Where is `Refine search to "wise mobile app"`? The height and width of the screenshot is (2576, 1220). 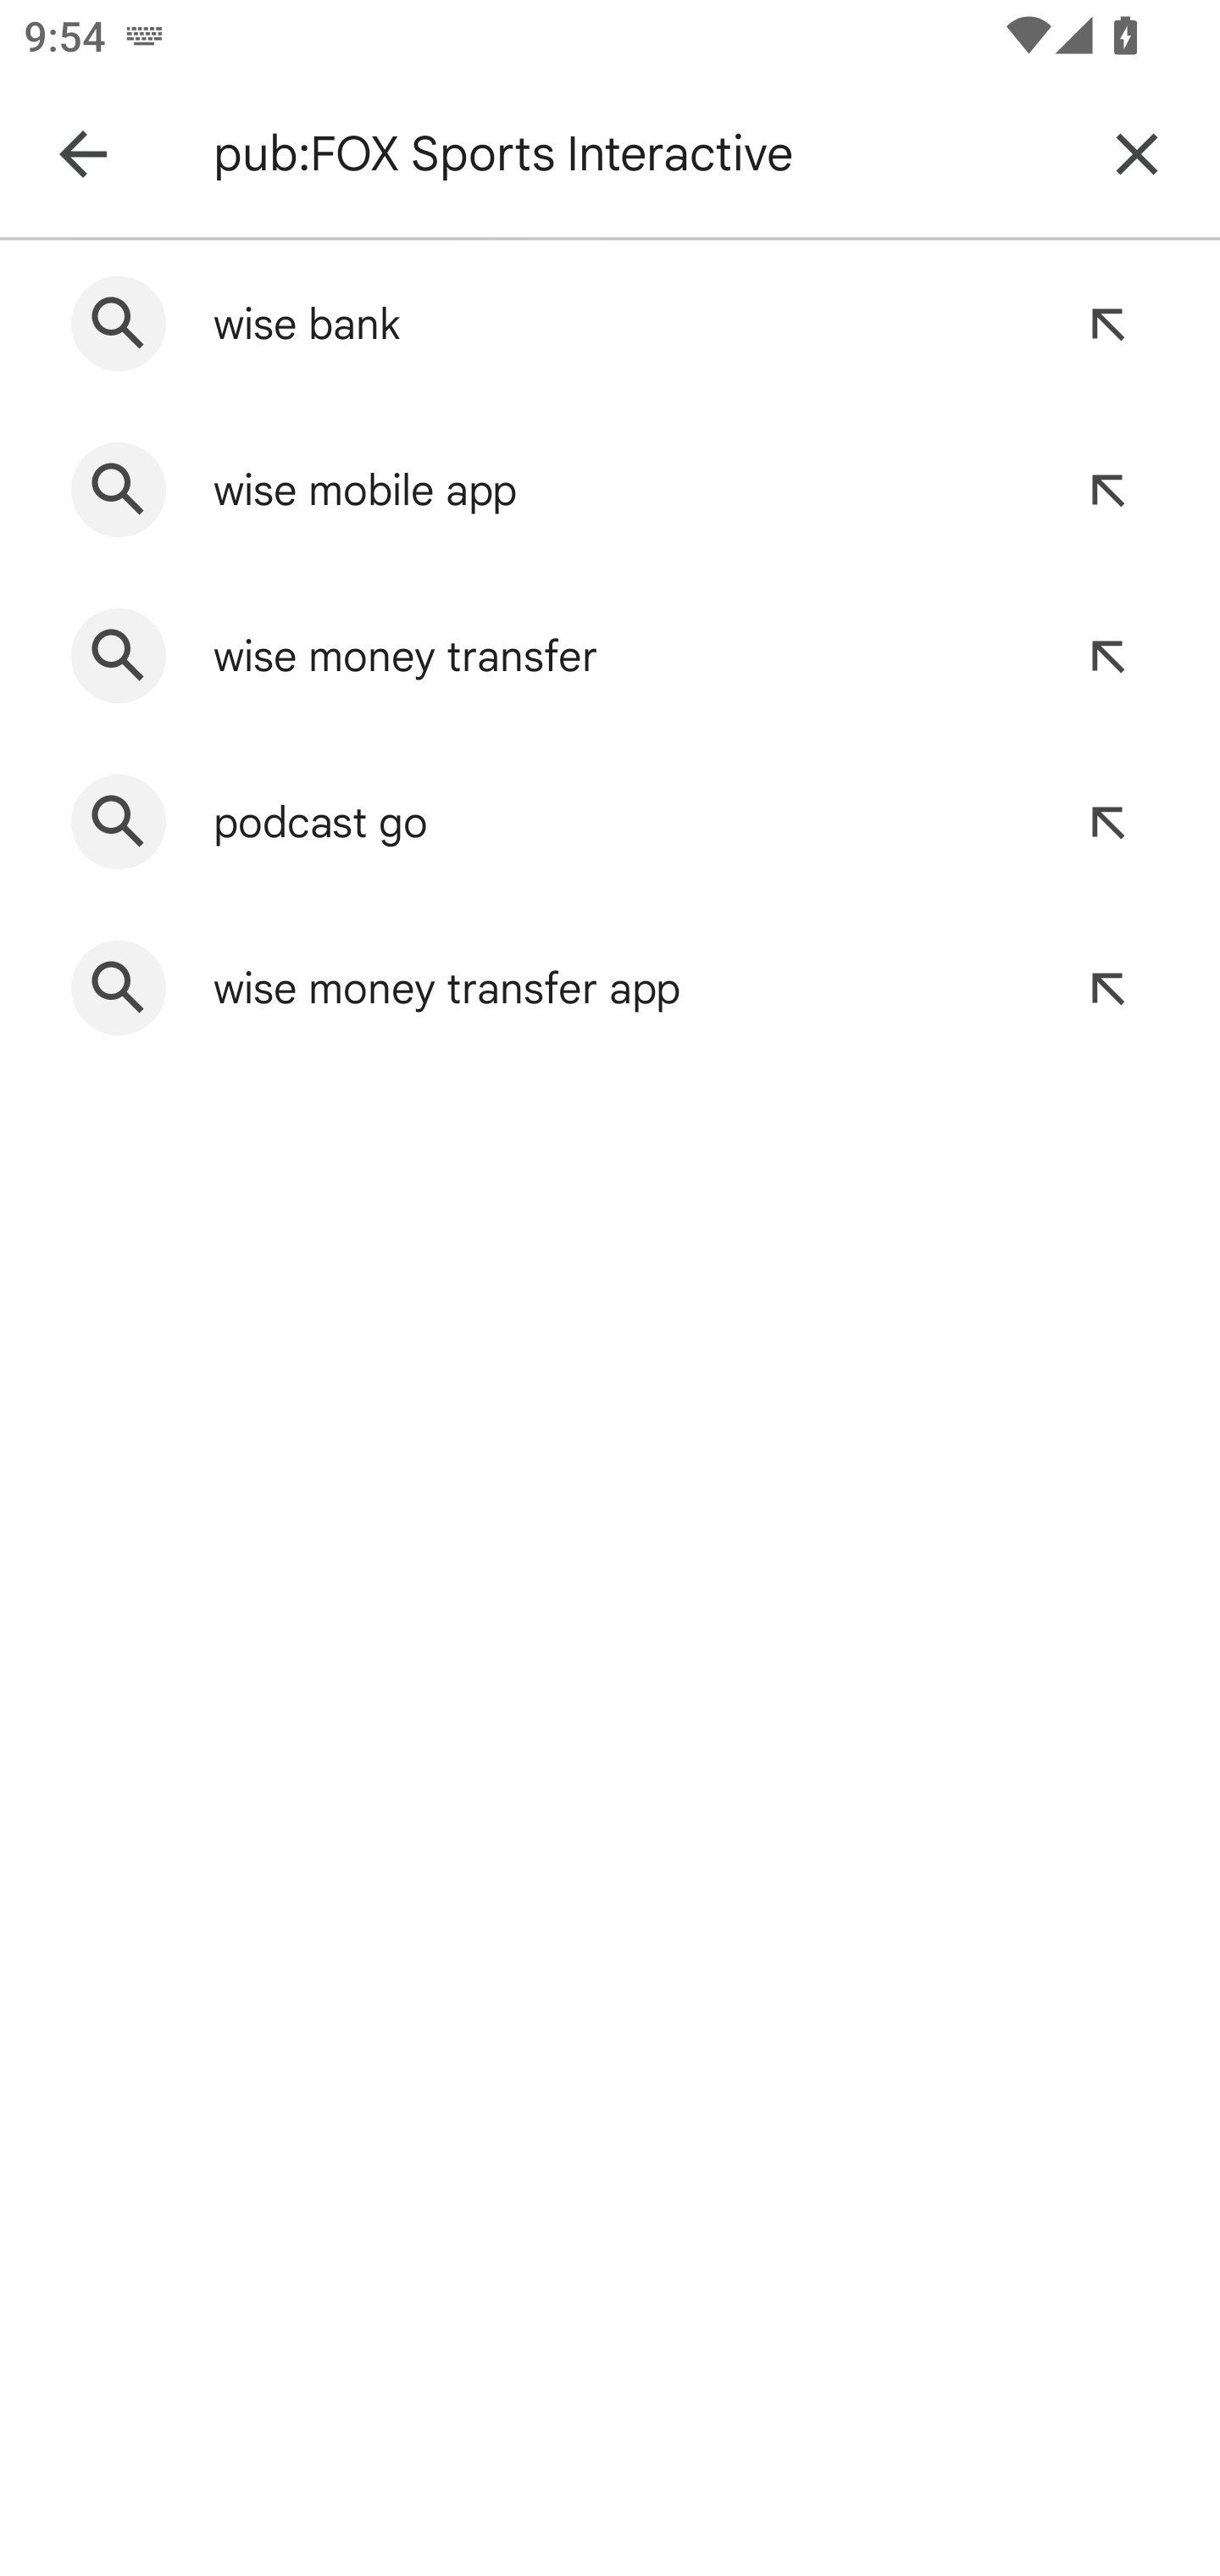 Refine search to "wise mobile app" is located at coordinates (1106, 489).